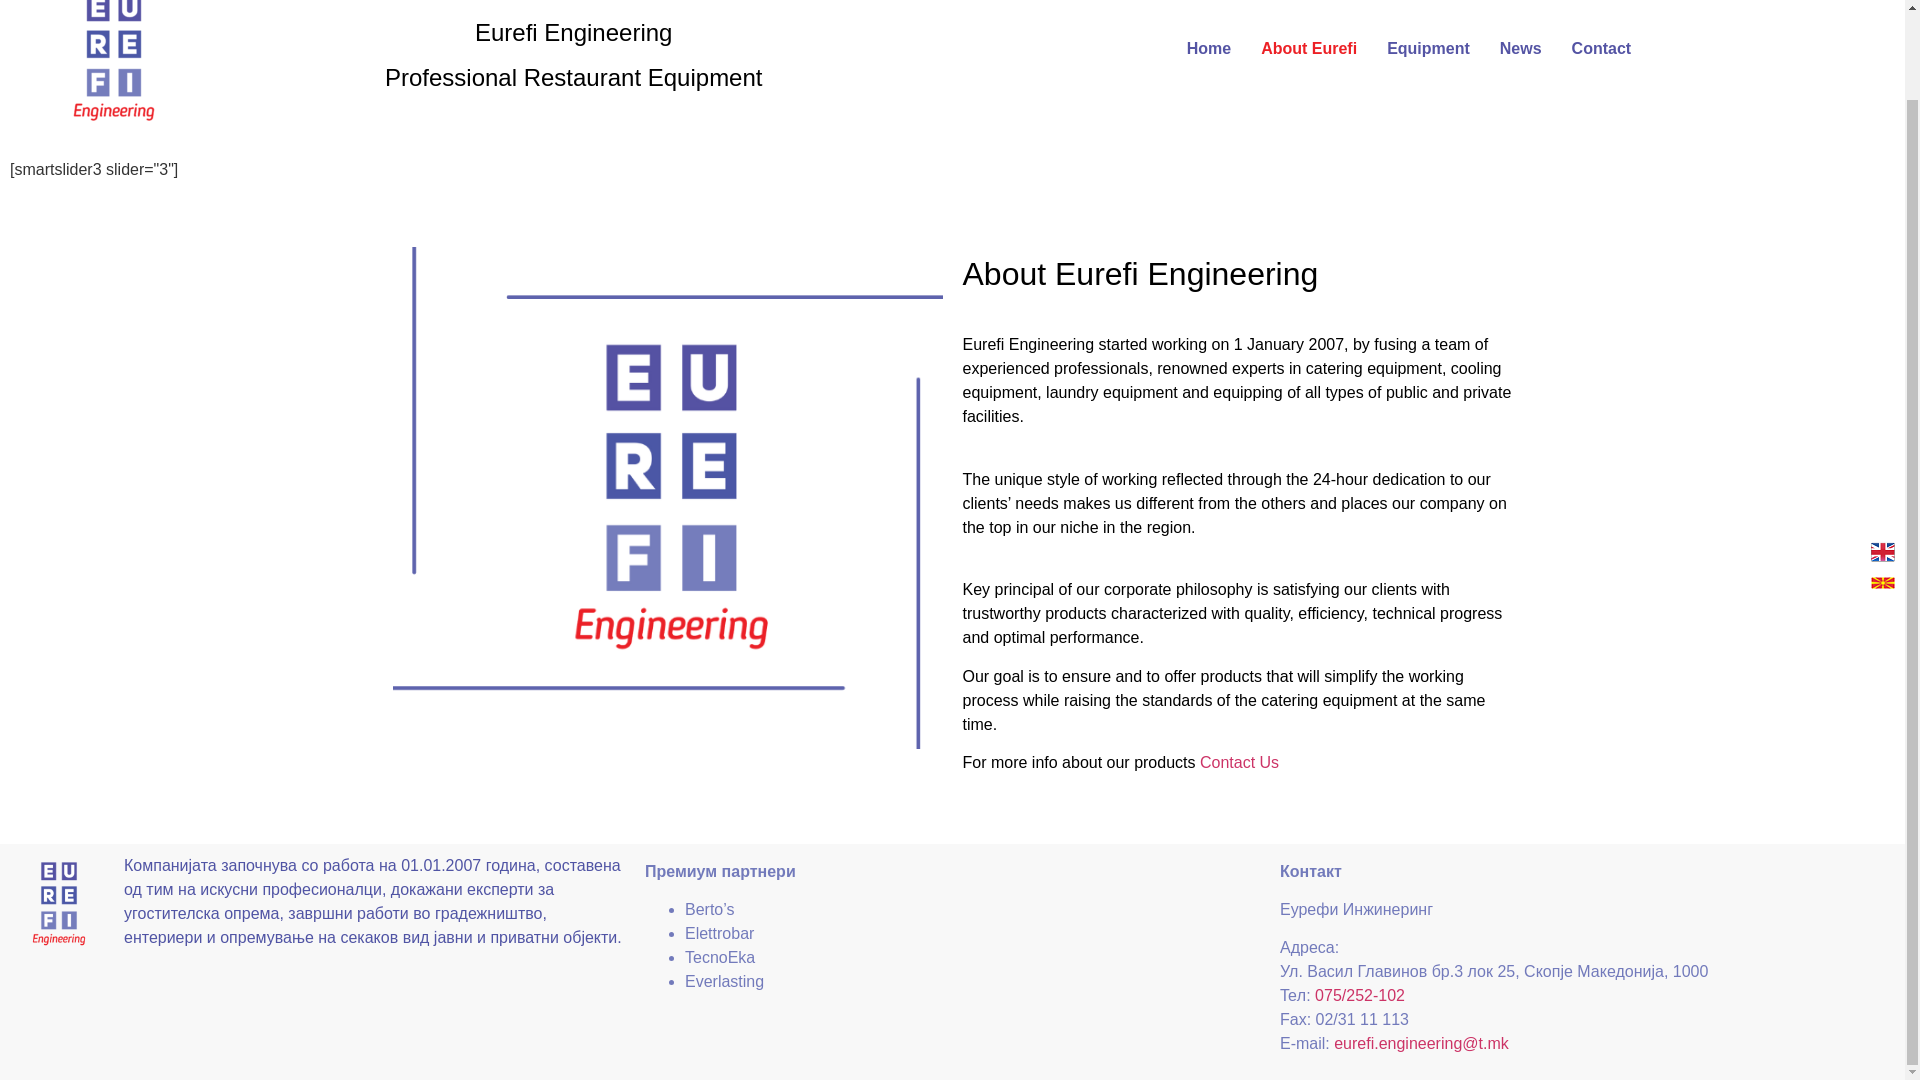 The width and height of the screenshot is (1920, 1080). I want to click on Contact Us, so click(1239, 762).